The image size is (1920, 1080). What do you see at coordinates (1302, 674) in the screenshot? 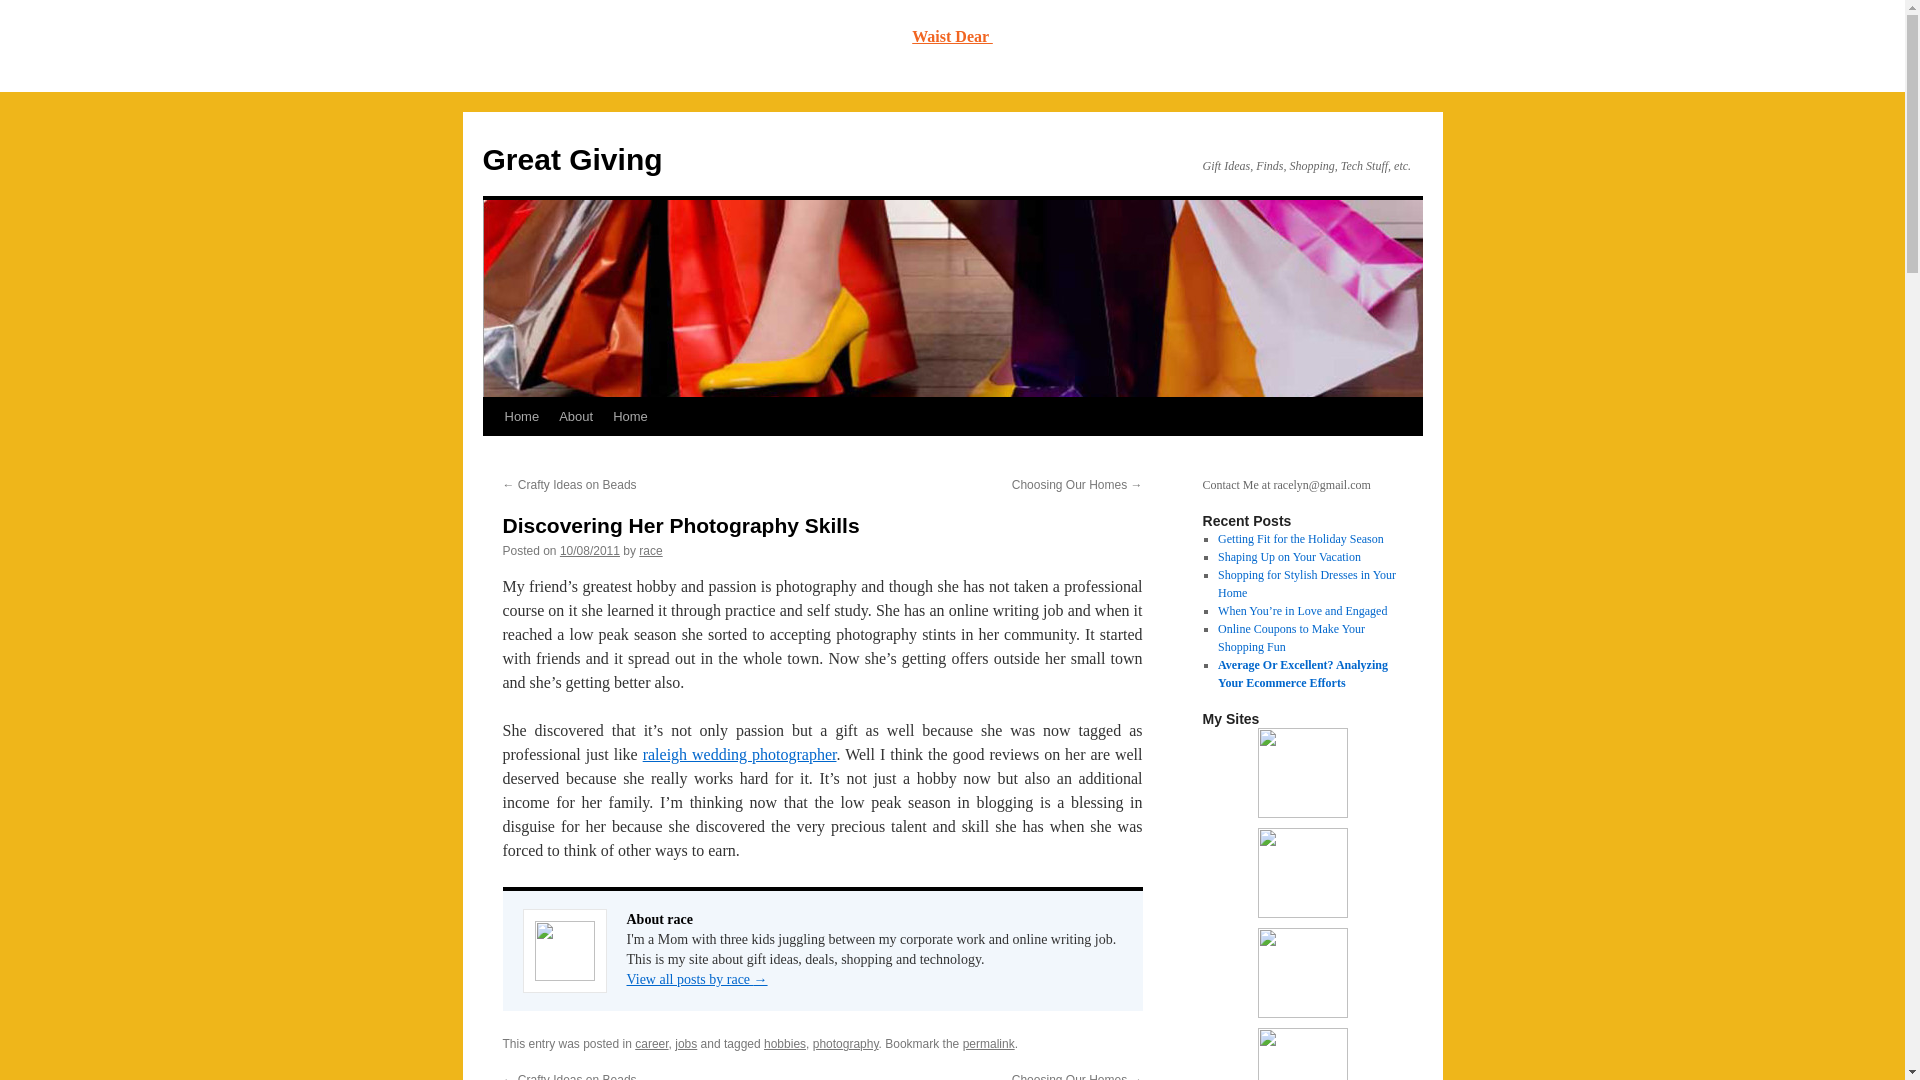
I see `Average Or Excellent? Analyzing Your Ecommerce Efforts` at bounding box center [1302, 674].